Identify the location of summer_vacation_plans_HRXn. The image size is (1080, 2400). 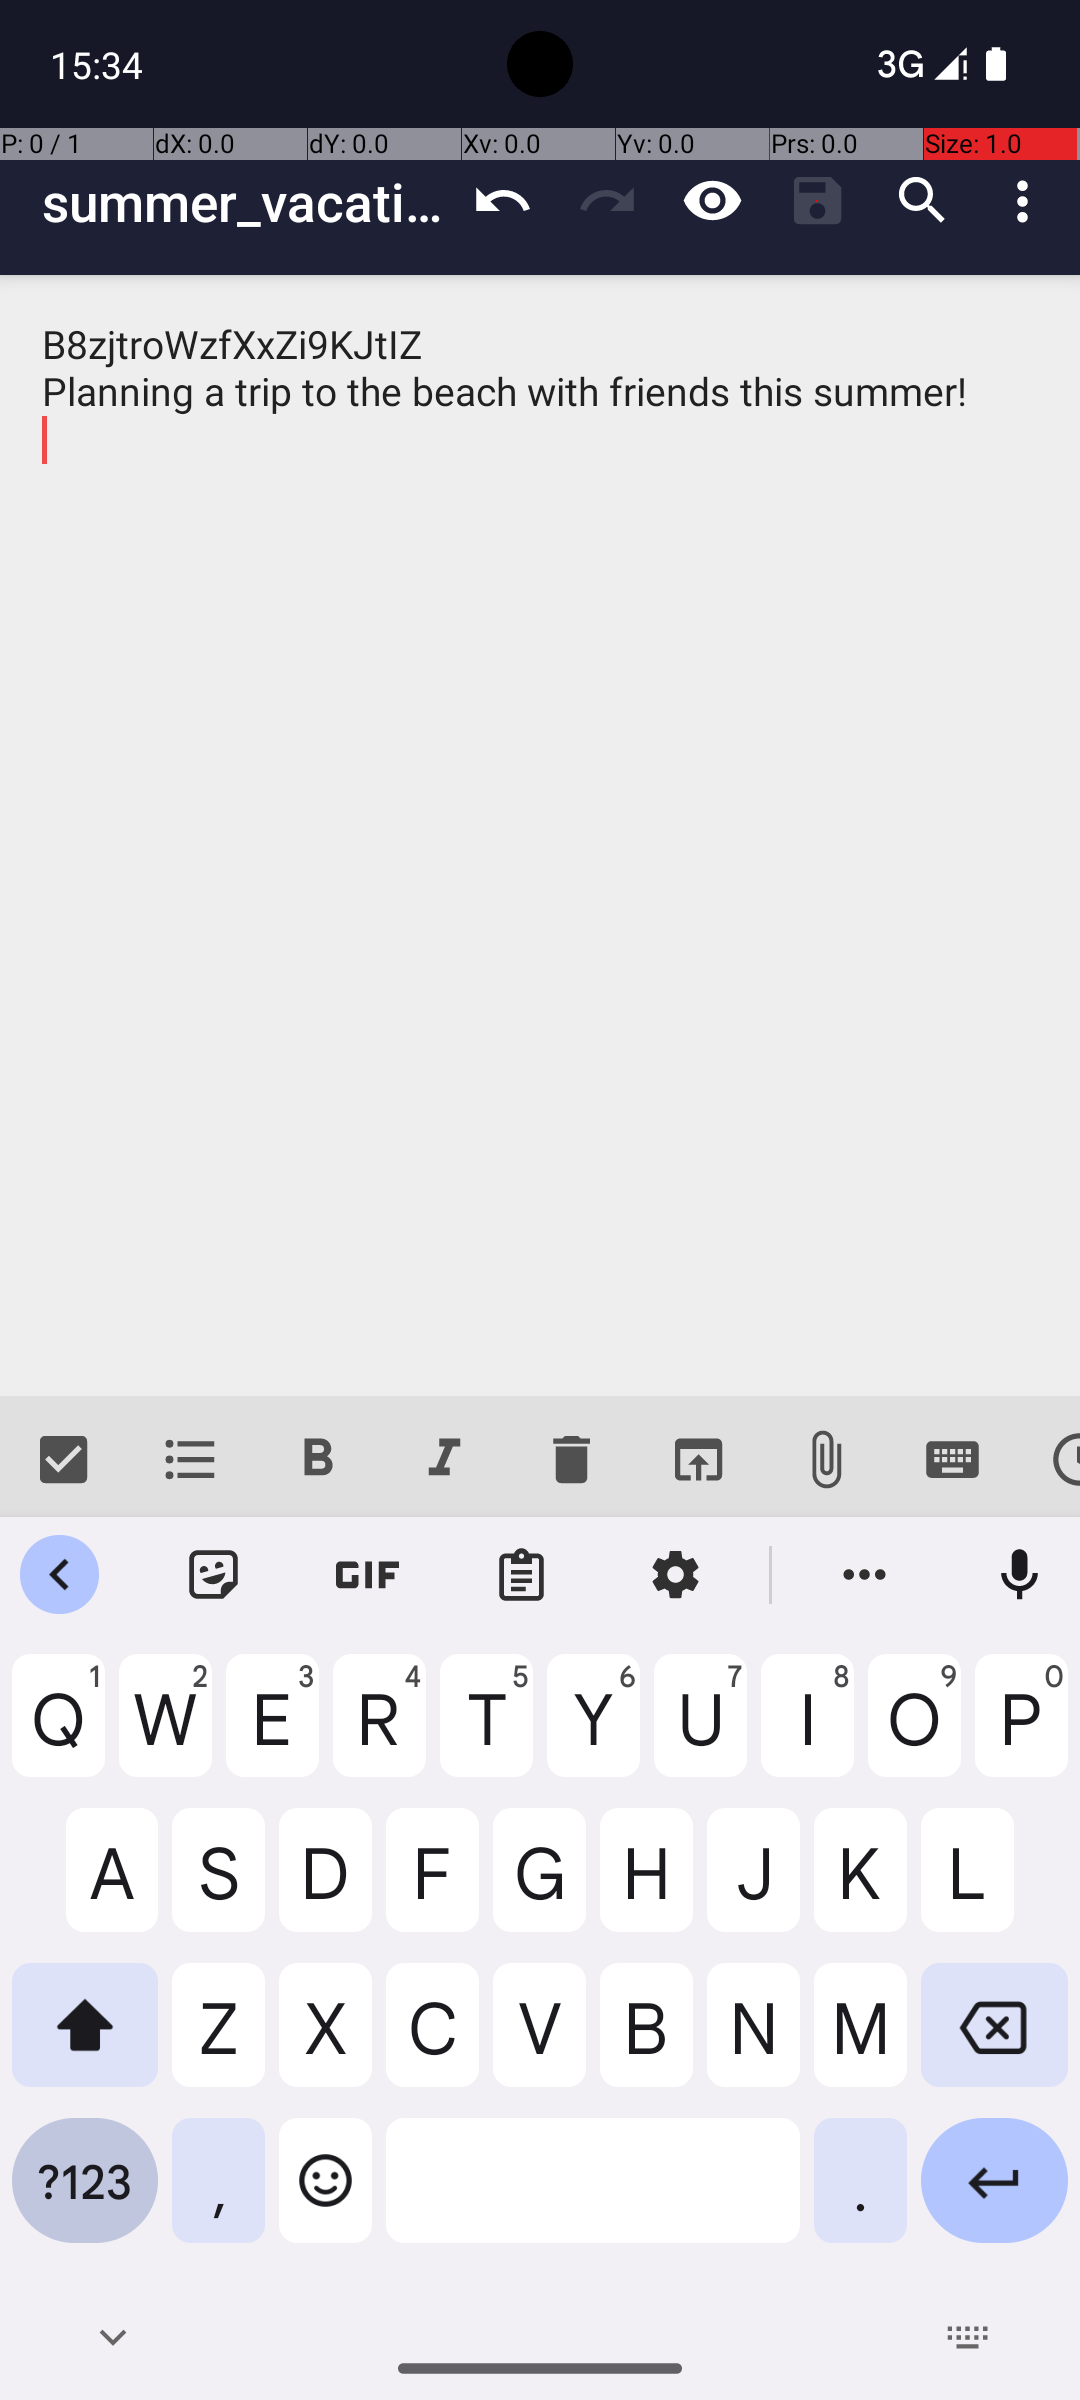
(246, 202).